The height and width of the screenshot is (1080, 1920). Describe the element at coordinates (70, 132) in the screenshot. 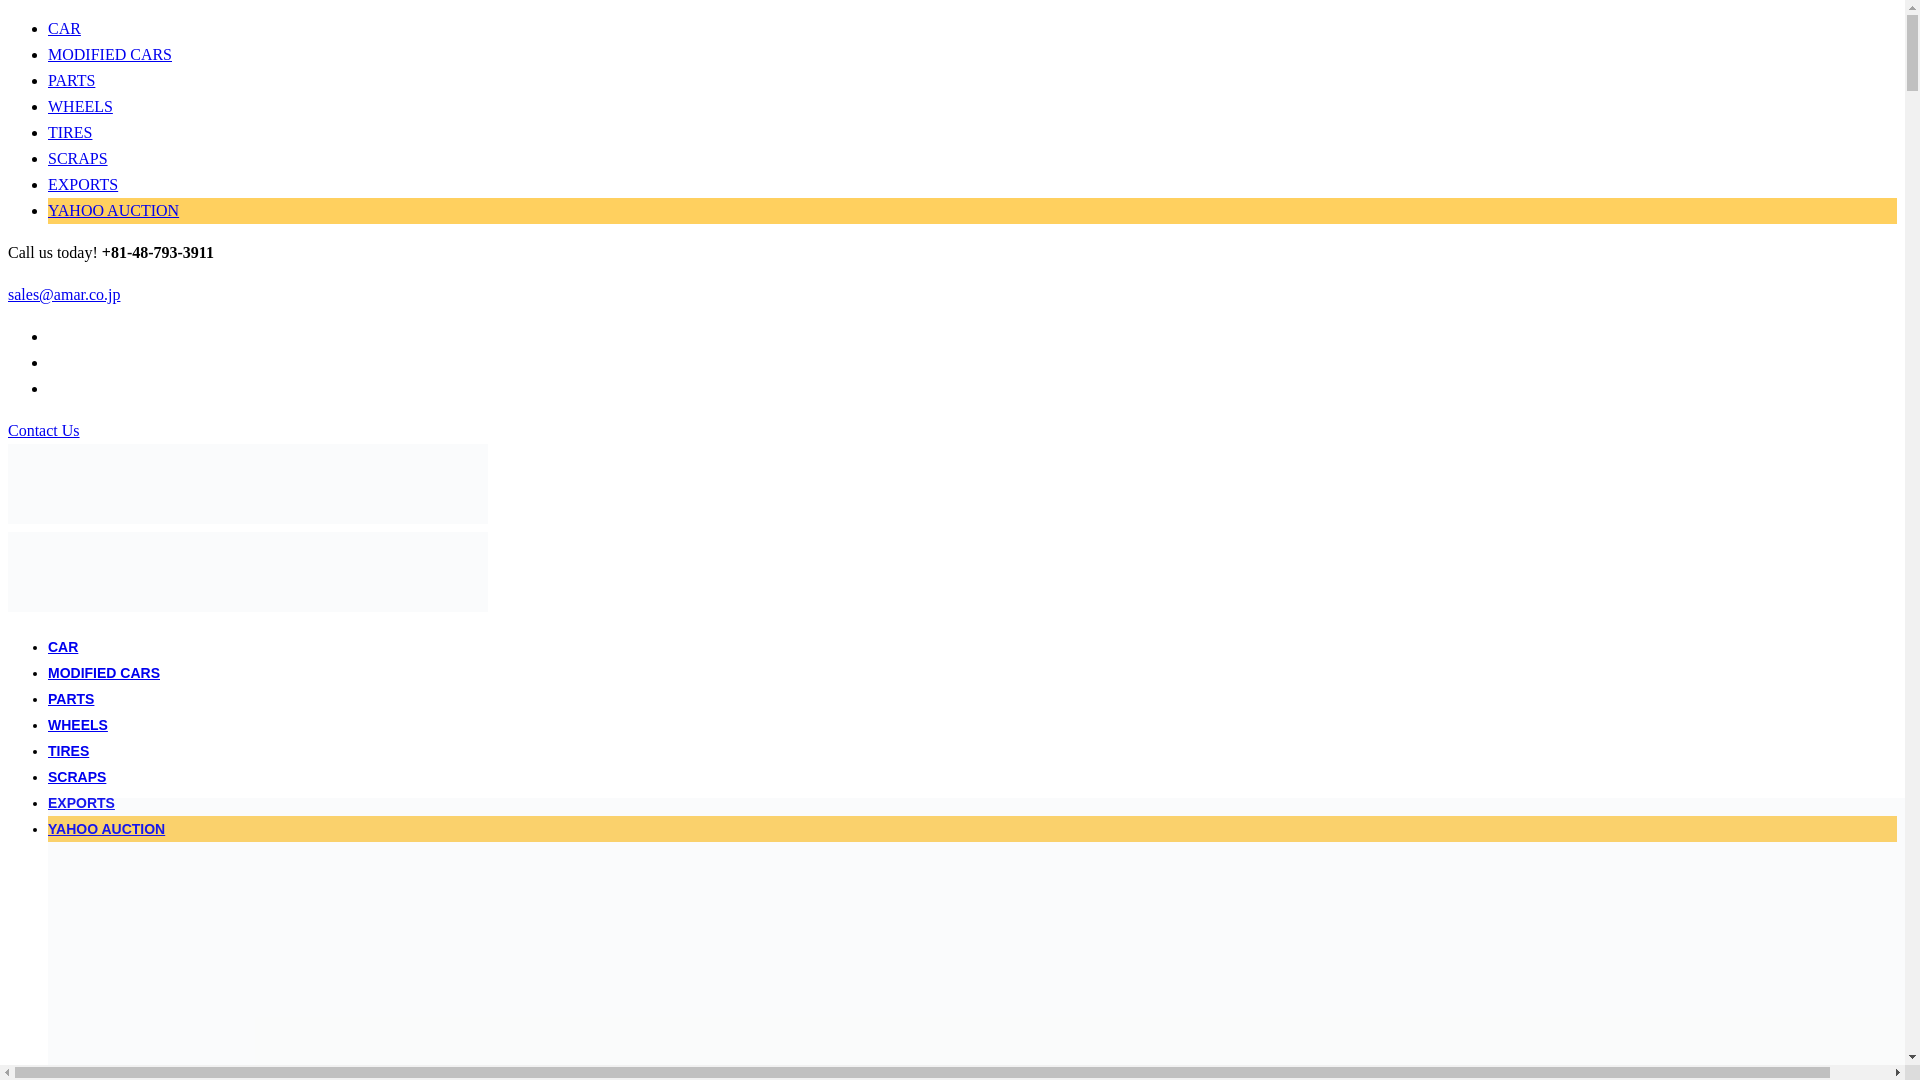

I see `TIRES` at that location.